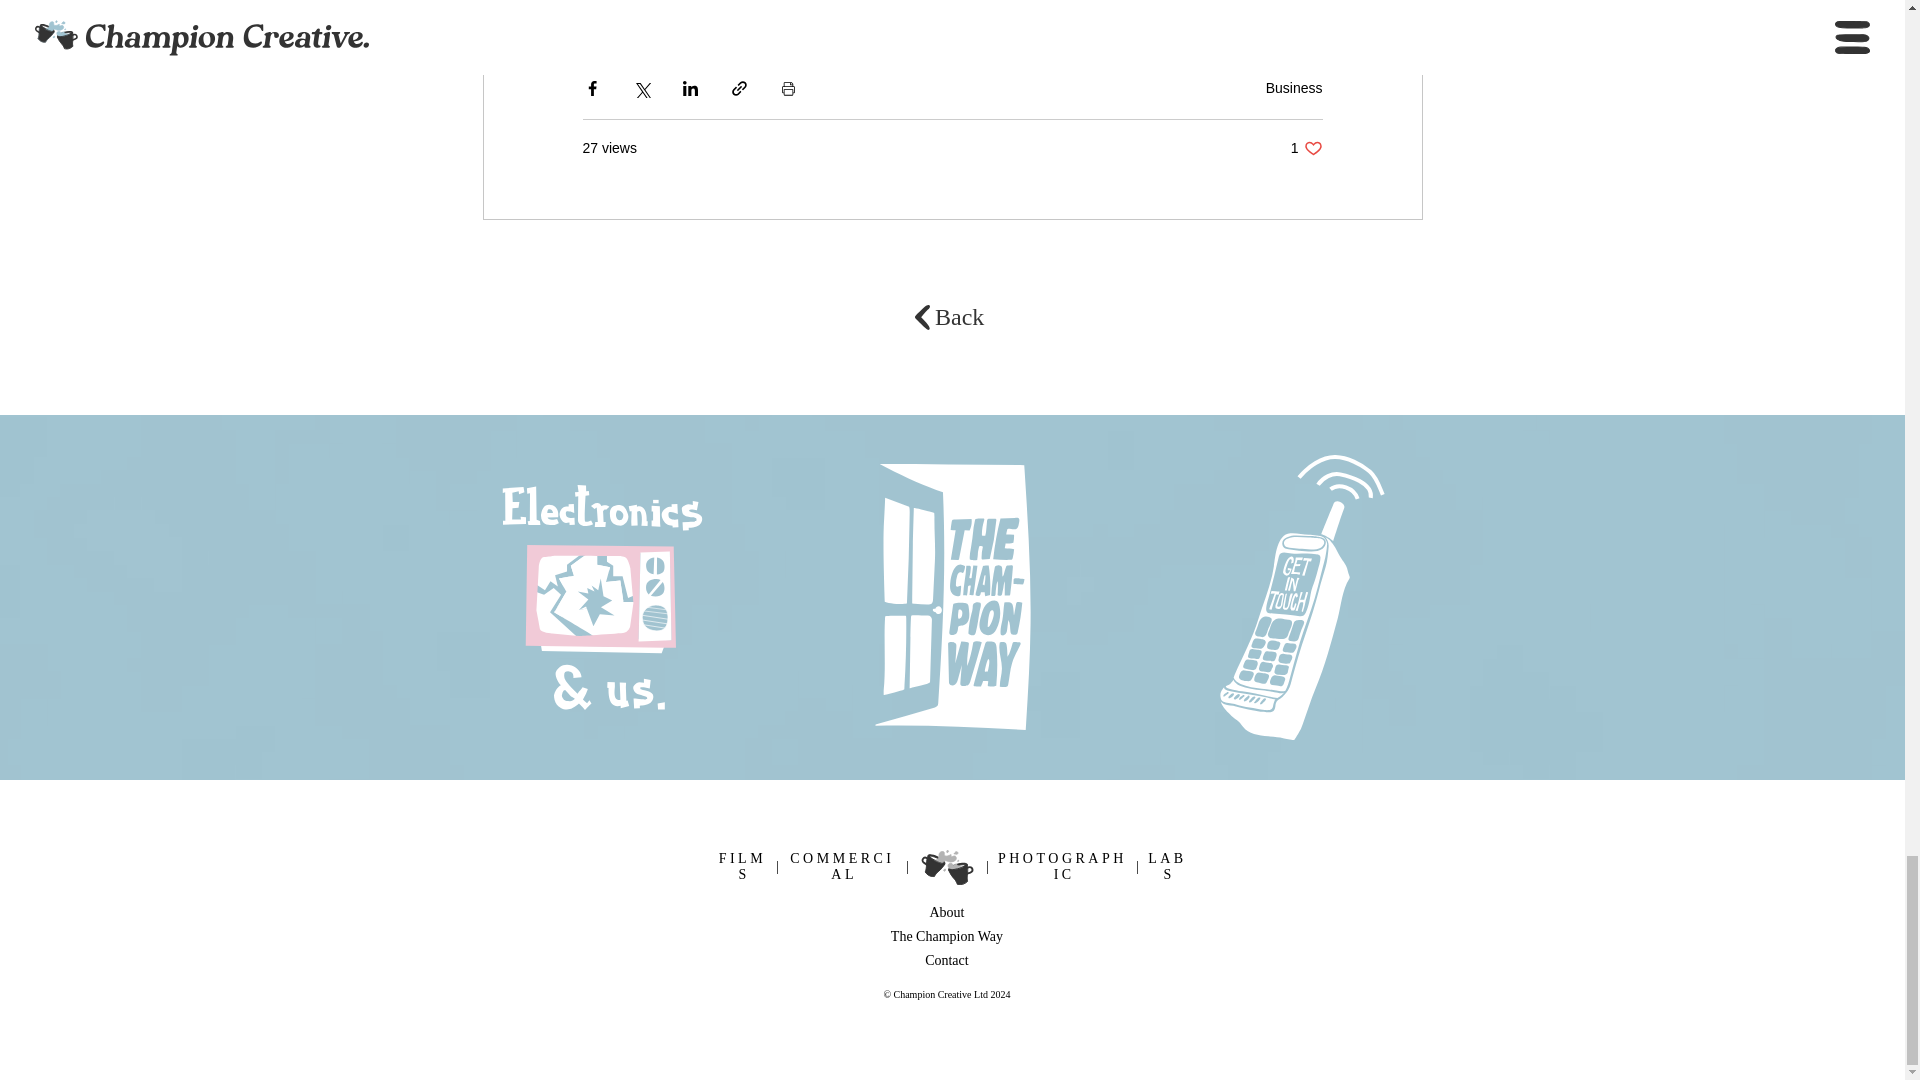 This screenshot has height=1080, width=1920. What do you see at coordinates (1294, 88) in the screenshot?
I see `Business` at bounding box center [1294, 88].